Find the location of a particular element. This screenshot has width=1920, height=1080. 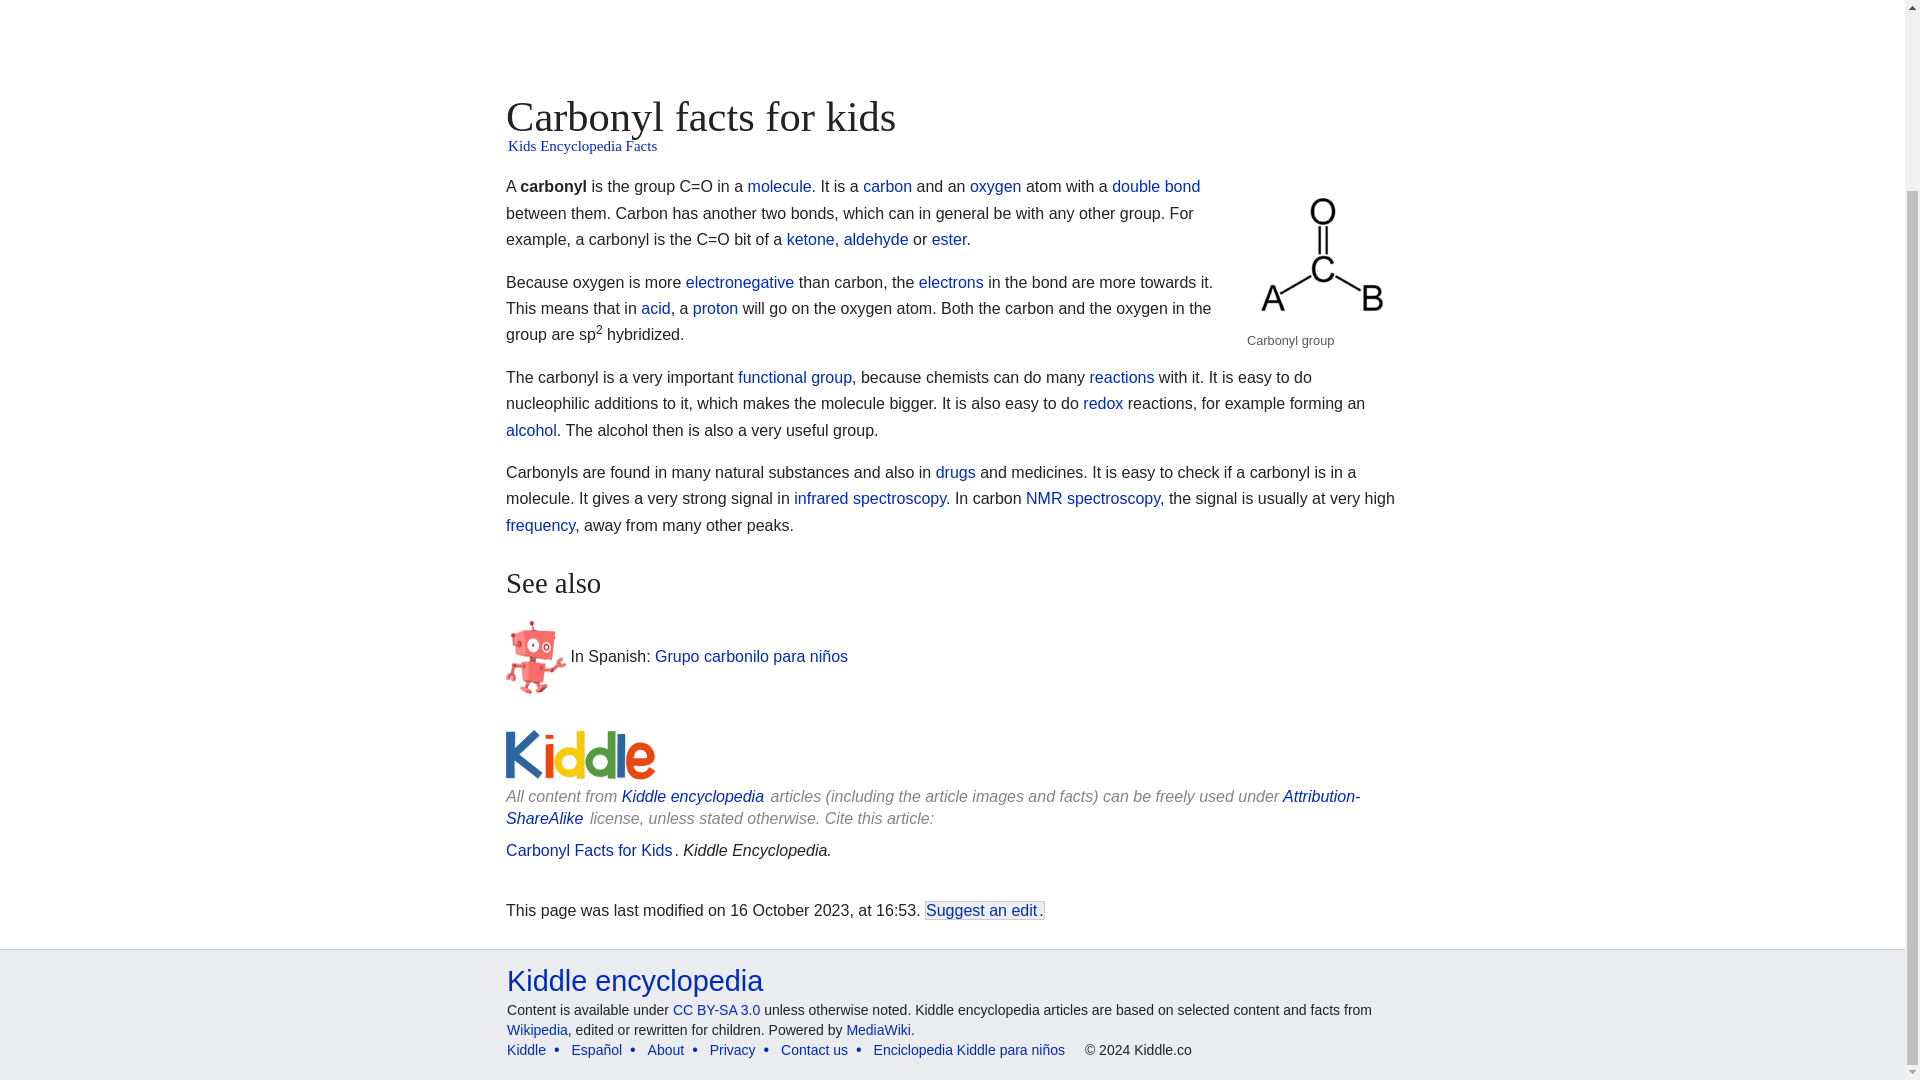

Kiddle encyclopedia is located at coordinates (634, 980).